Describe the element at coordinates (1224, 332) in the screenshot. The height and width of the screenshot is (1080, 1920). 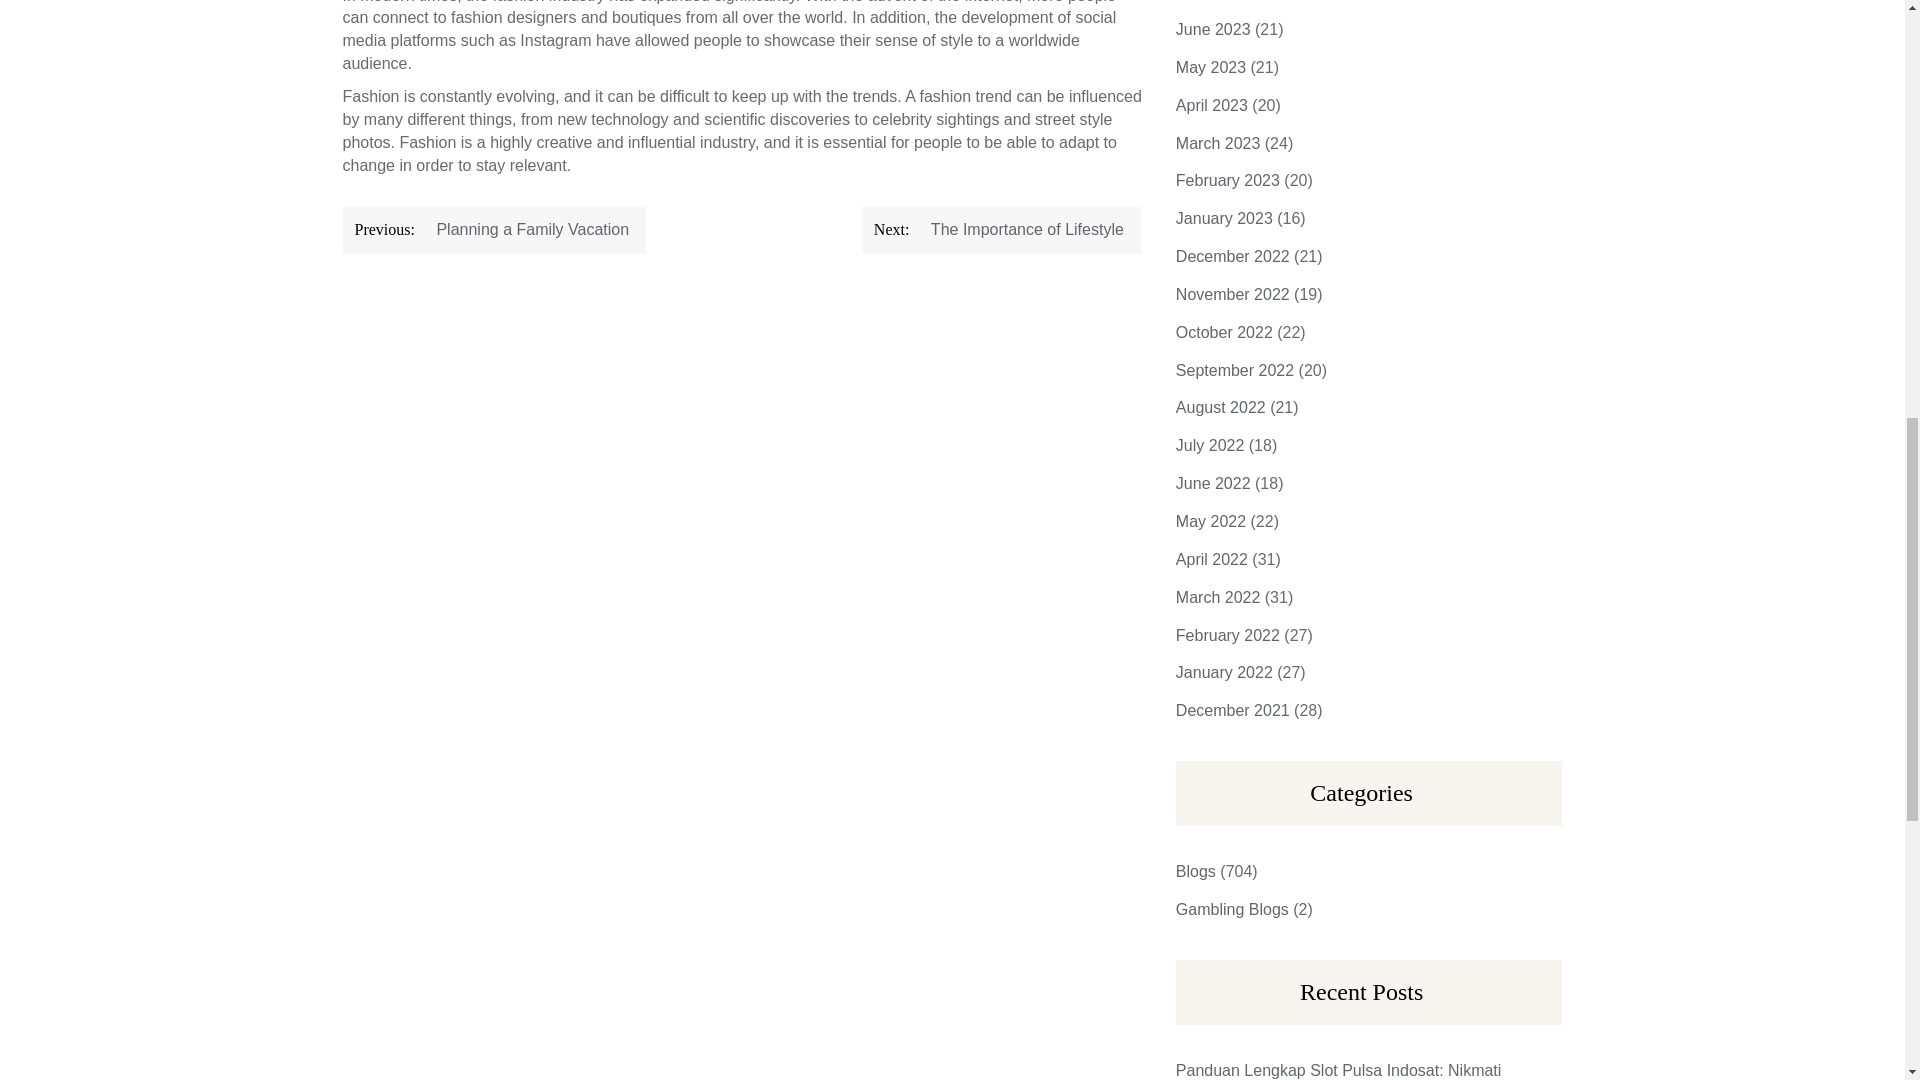
I see `October 2022` at that location.